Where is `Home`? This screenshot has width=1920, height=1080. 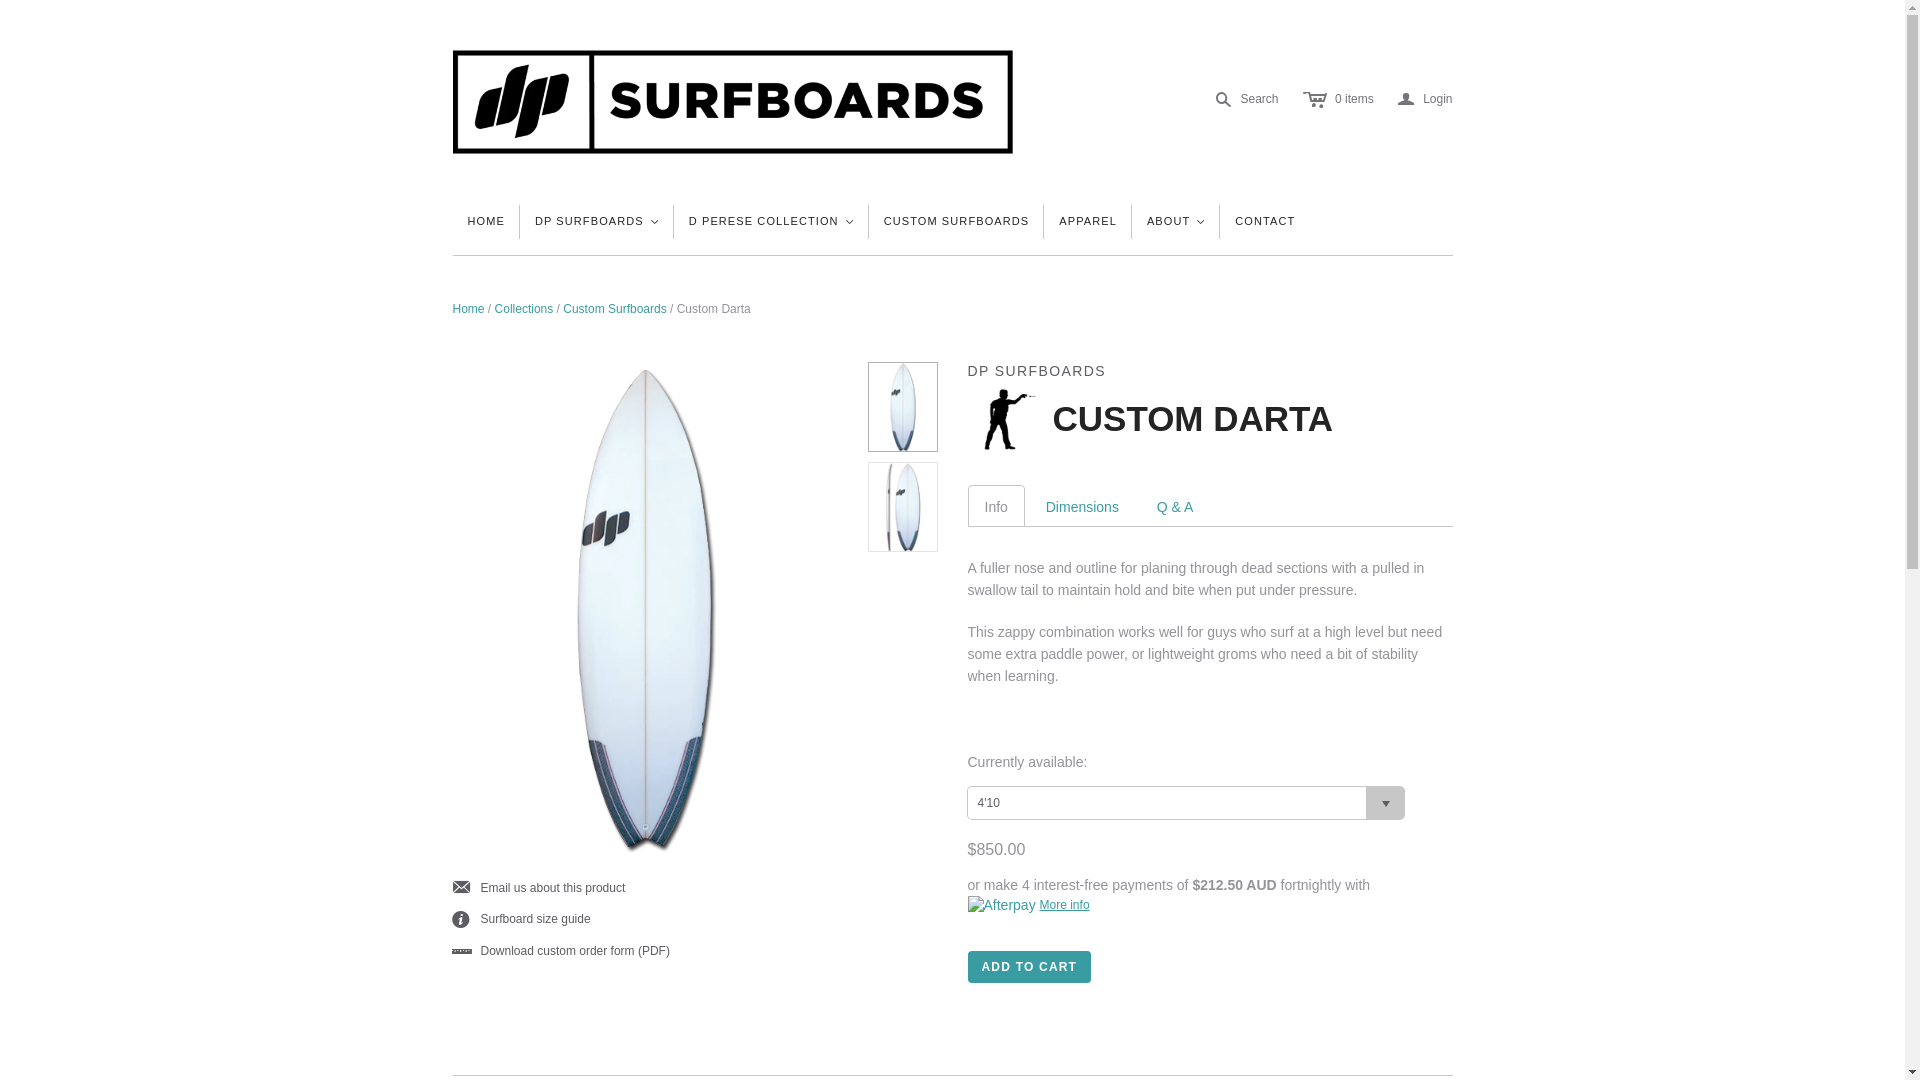 Home is located at coordinates (468, 309).